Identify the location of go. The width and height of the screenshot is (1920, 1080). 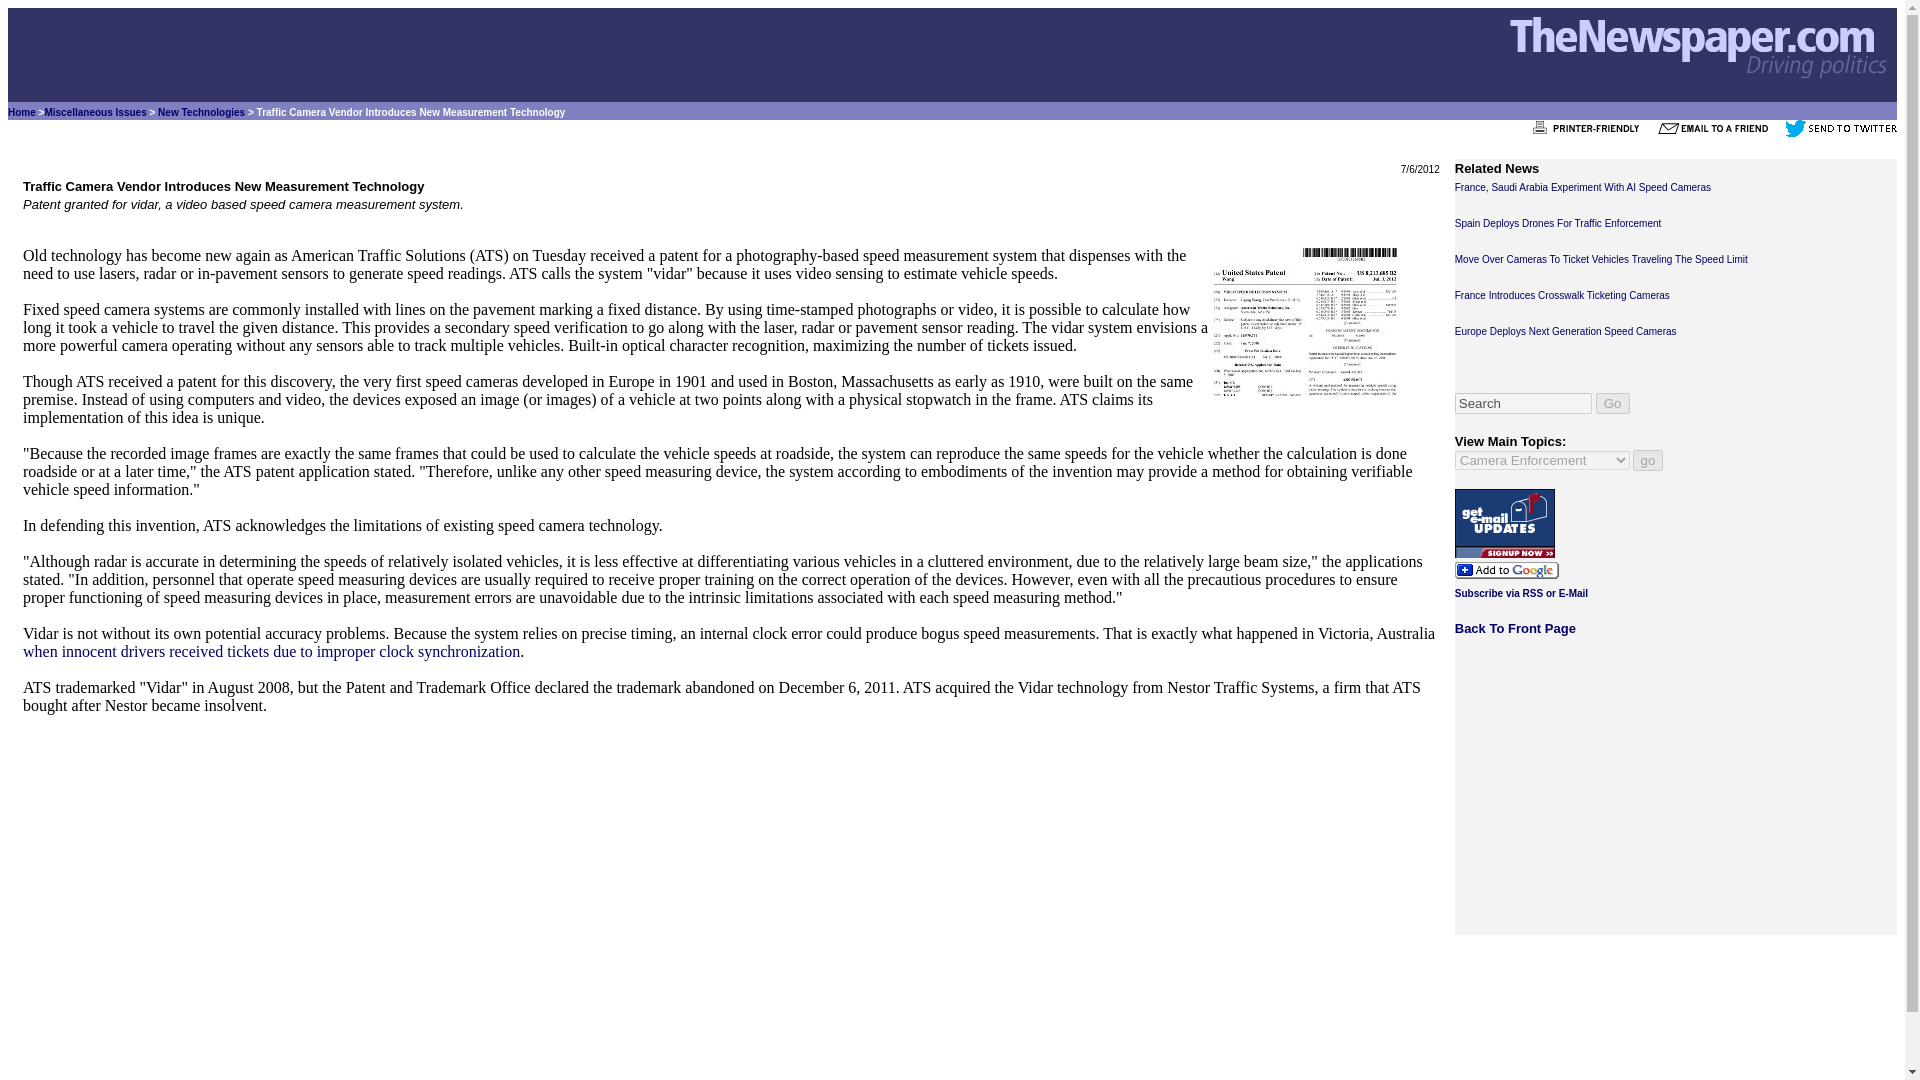
(1648, 460).